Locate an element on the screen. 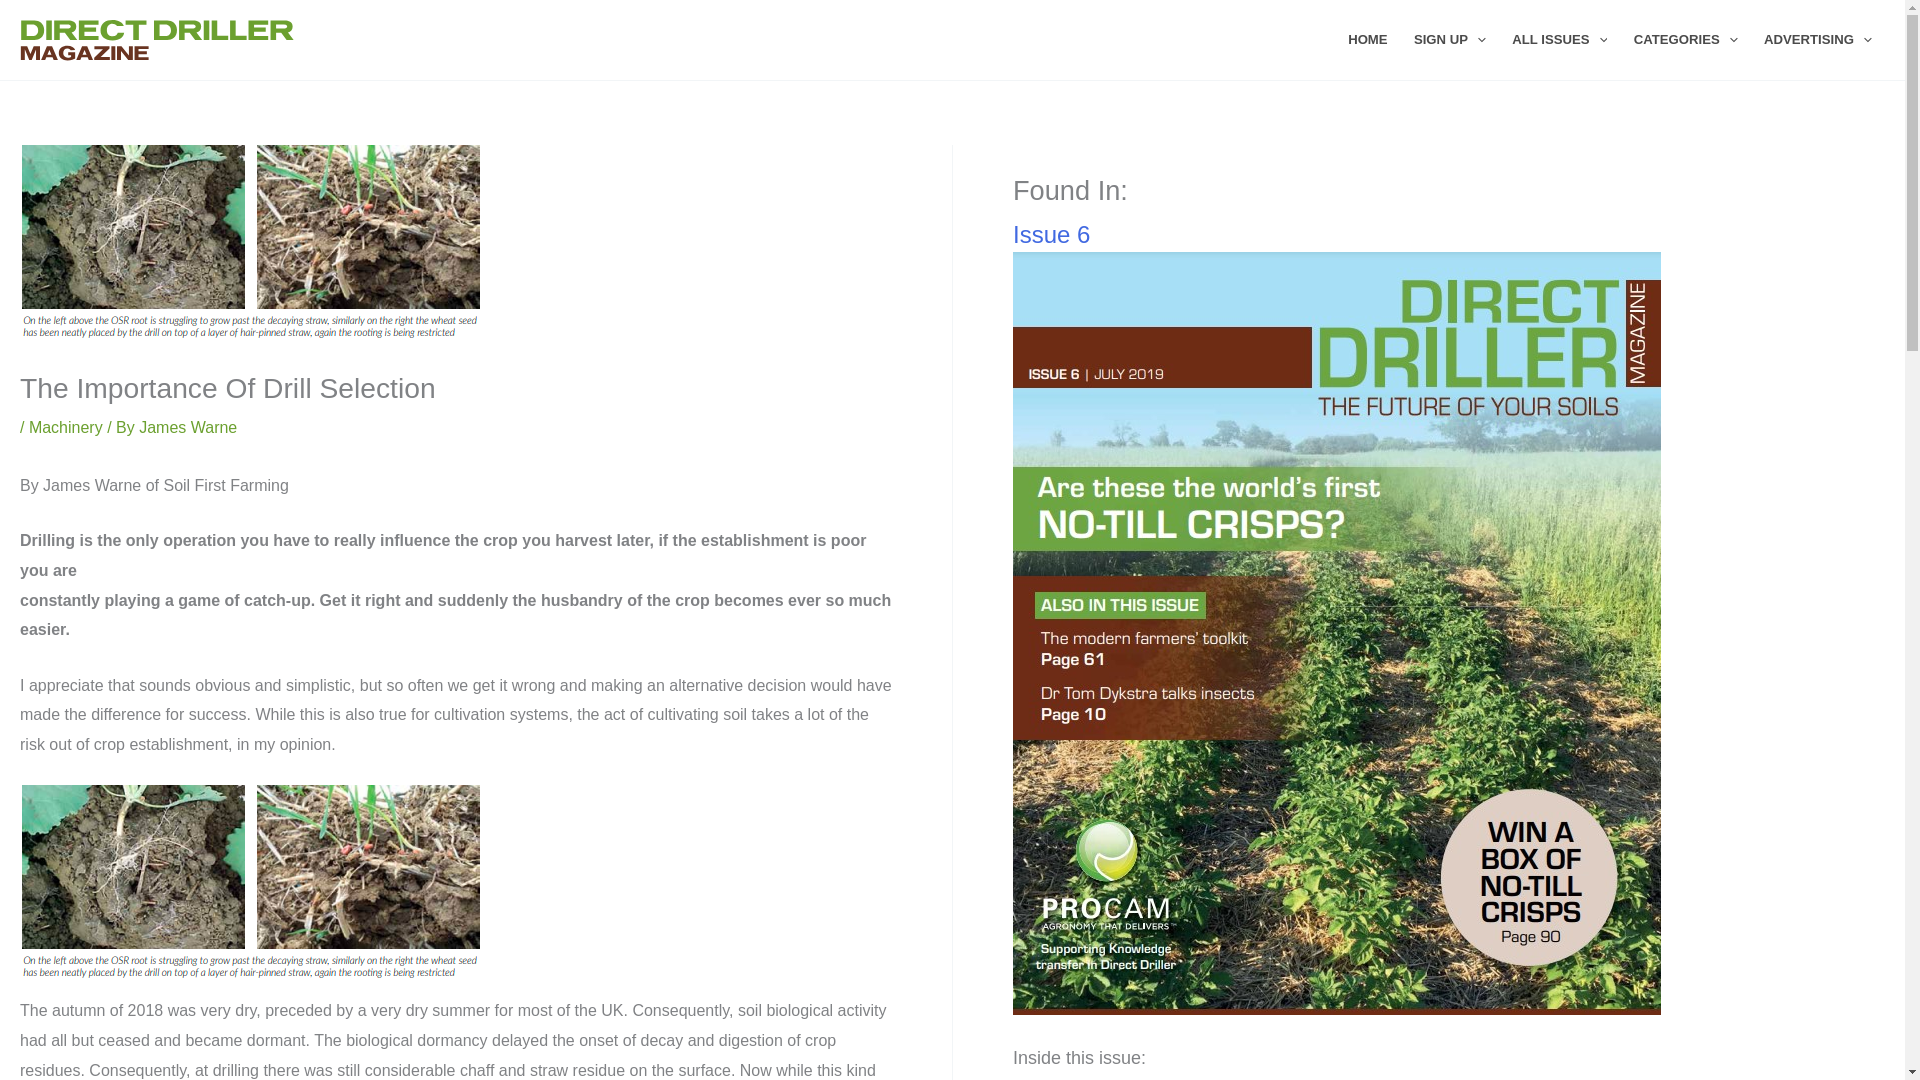 This screenshot has height=1080, width=1920. View all posts by James Warne is located at coordinates (187, 428).